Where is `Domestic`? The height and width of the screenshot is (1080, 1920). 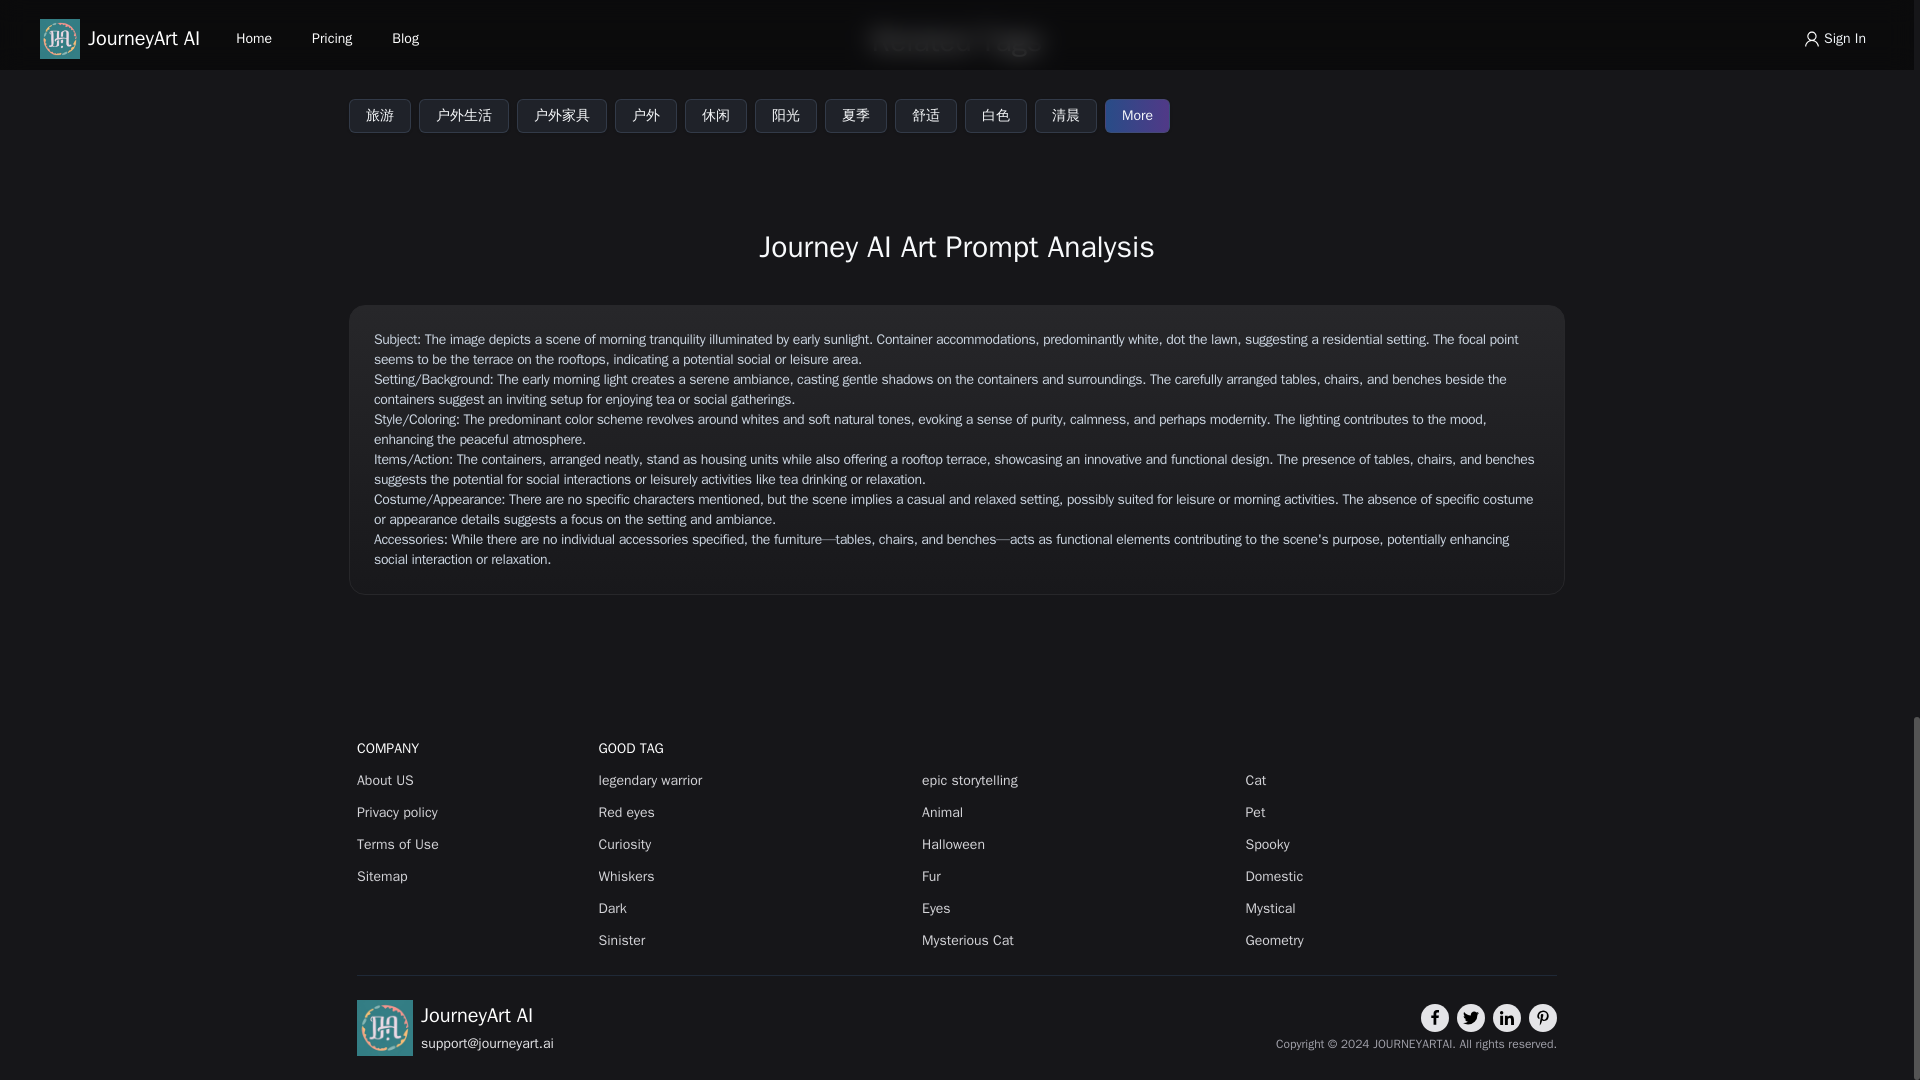
Domestic is located at coordinates (1402, 876).